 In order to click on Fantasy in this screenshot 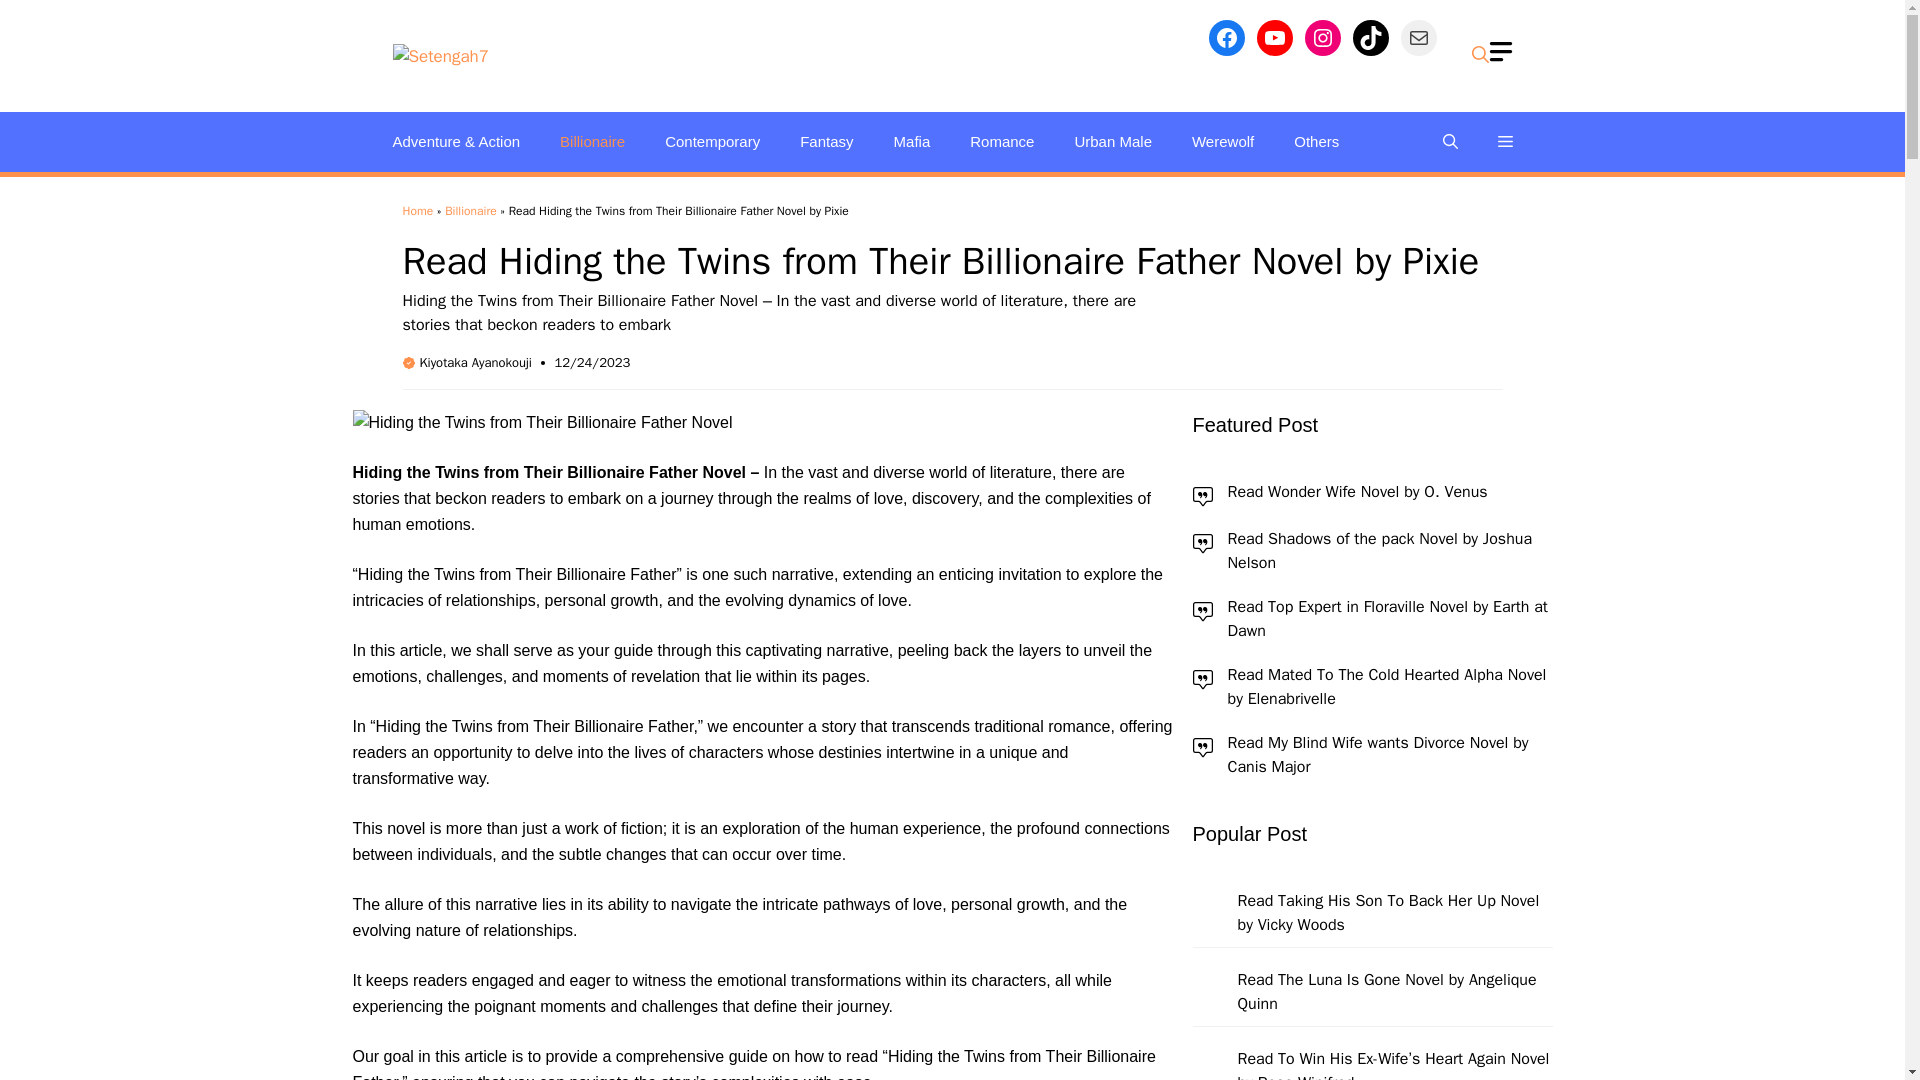, I will do `click(826, 142)`.